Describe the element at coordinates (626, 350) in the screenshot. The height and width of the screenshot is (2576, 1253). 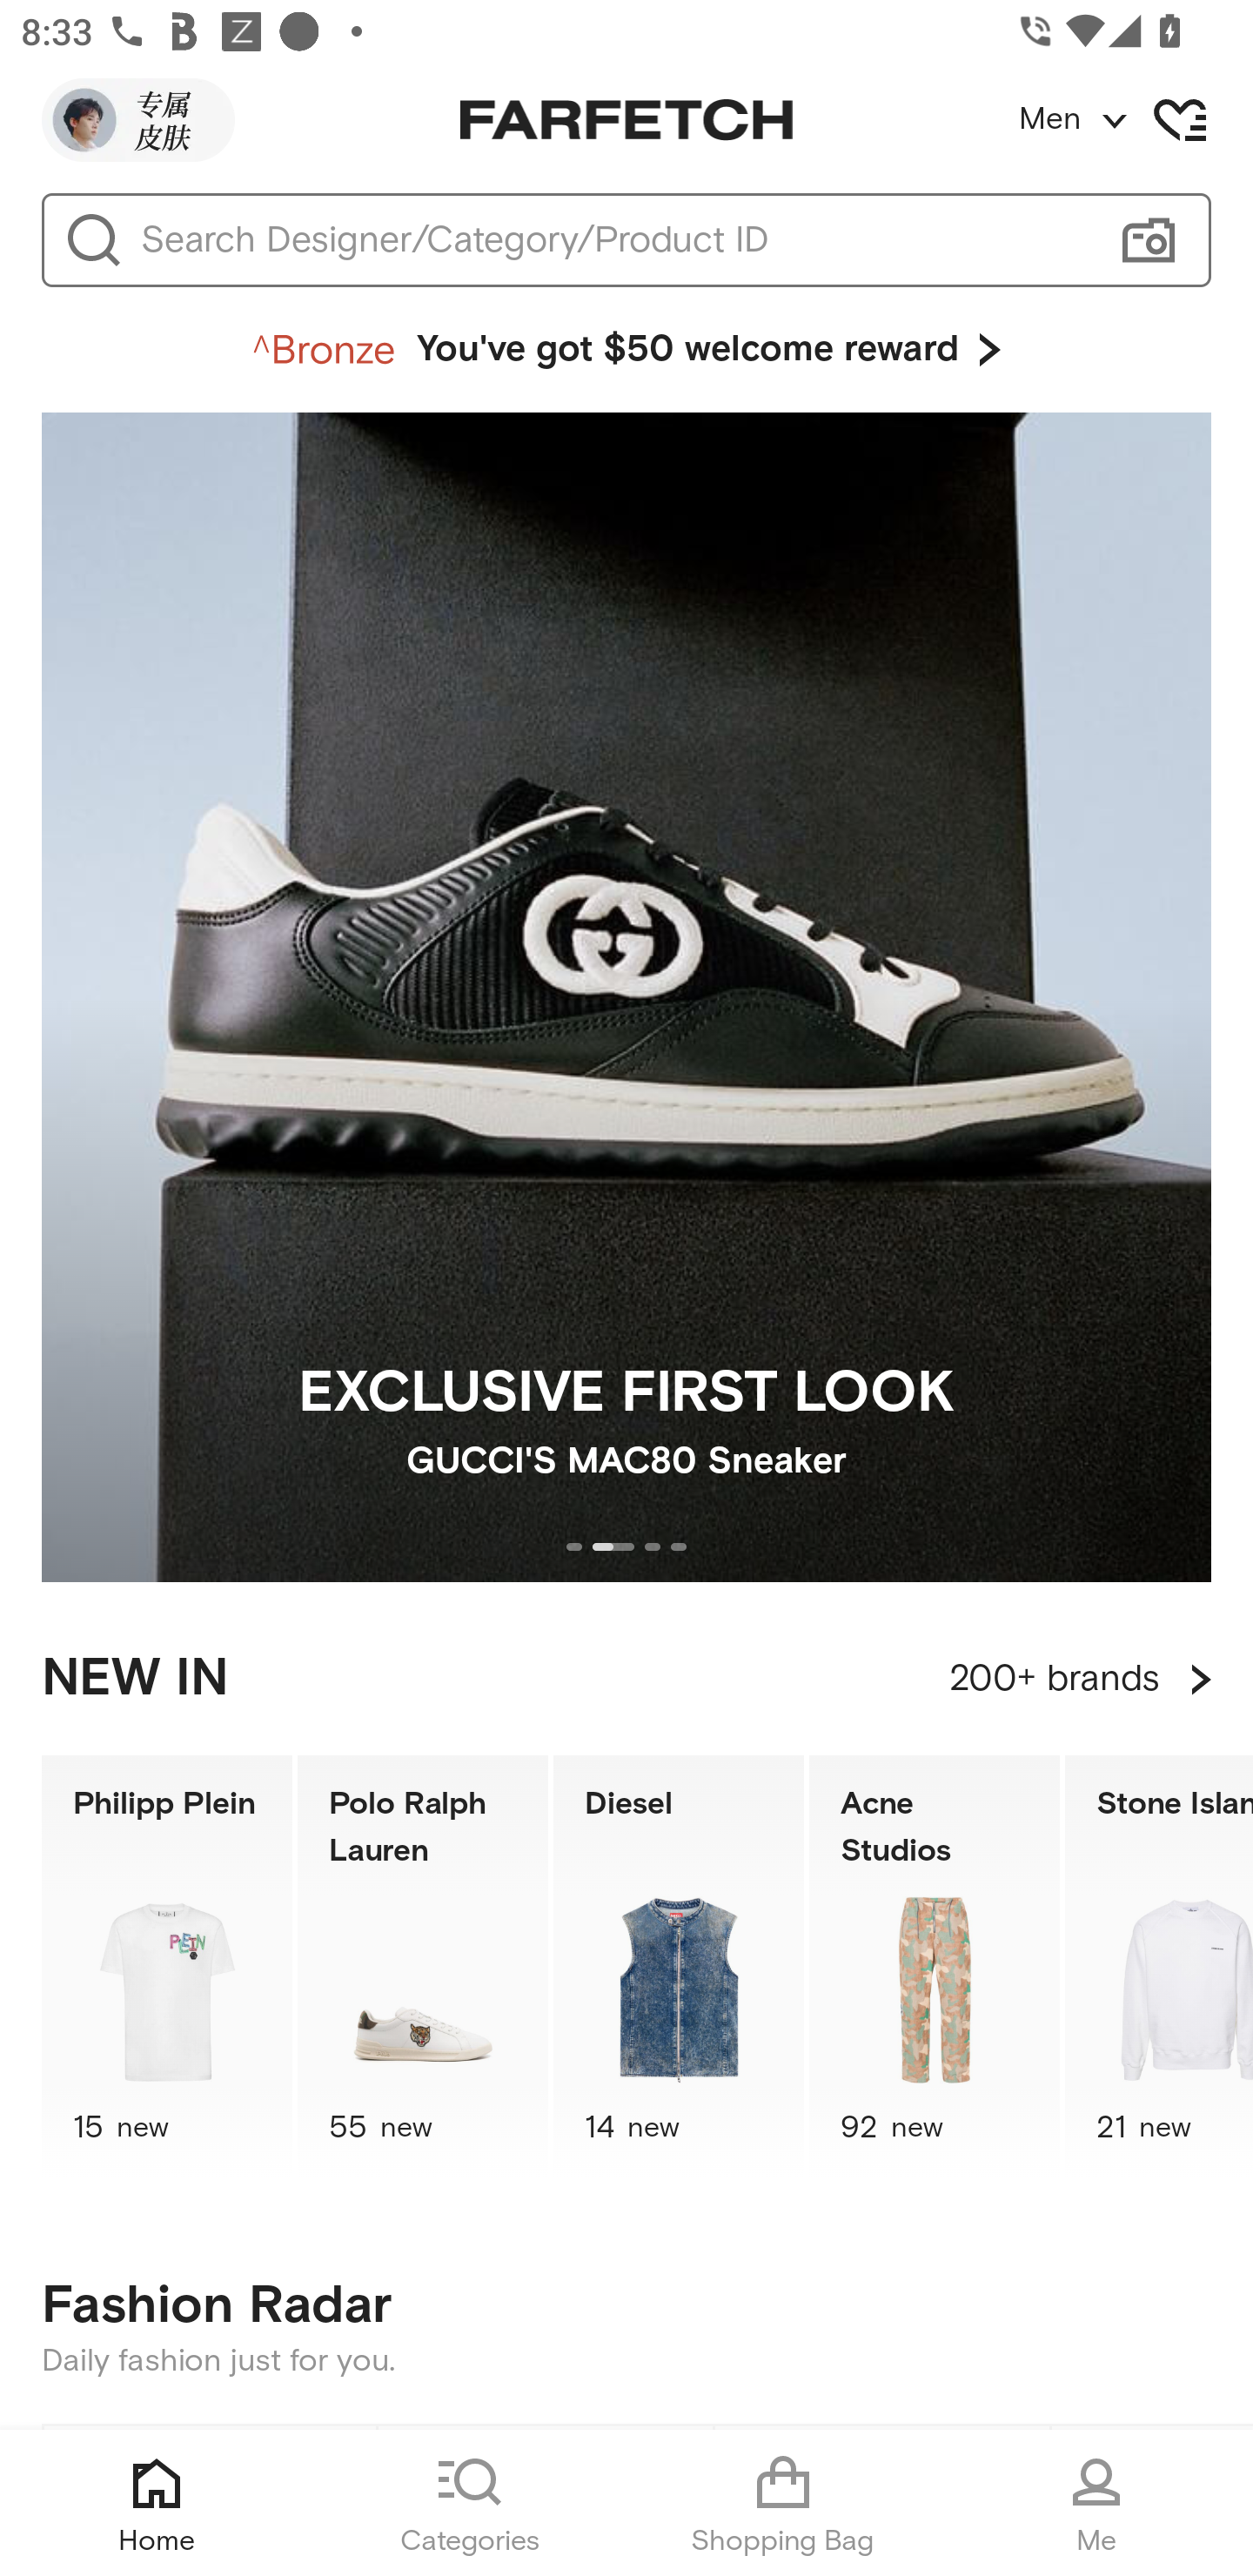
I see `You've got $50 welcome reward` at that location.